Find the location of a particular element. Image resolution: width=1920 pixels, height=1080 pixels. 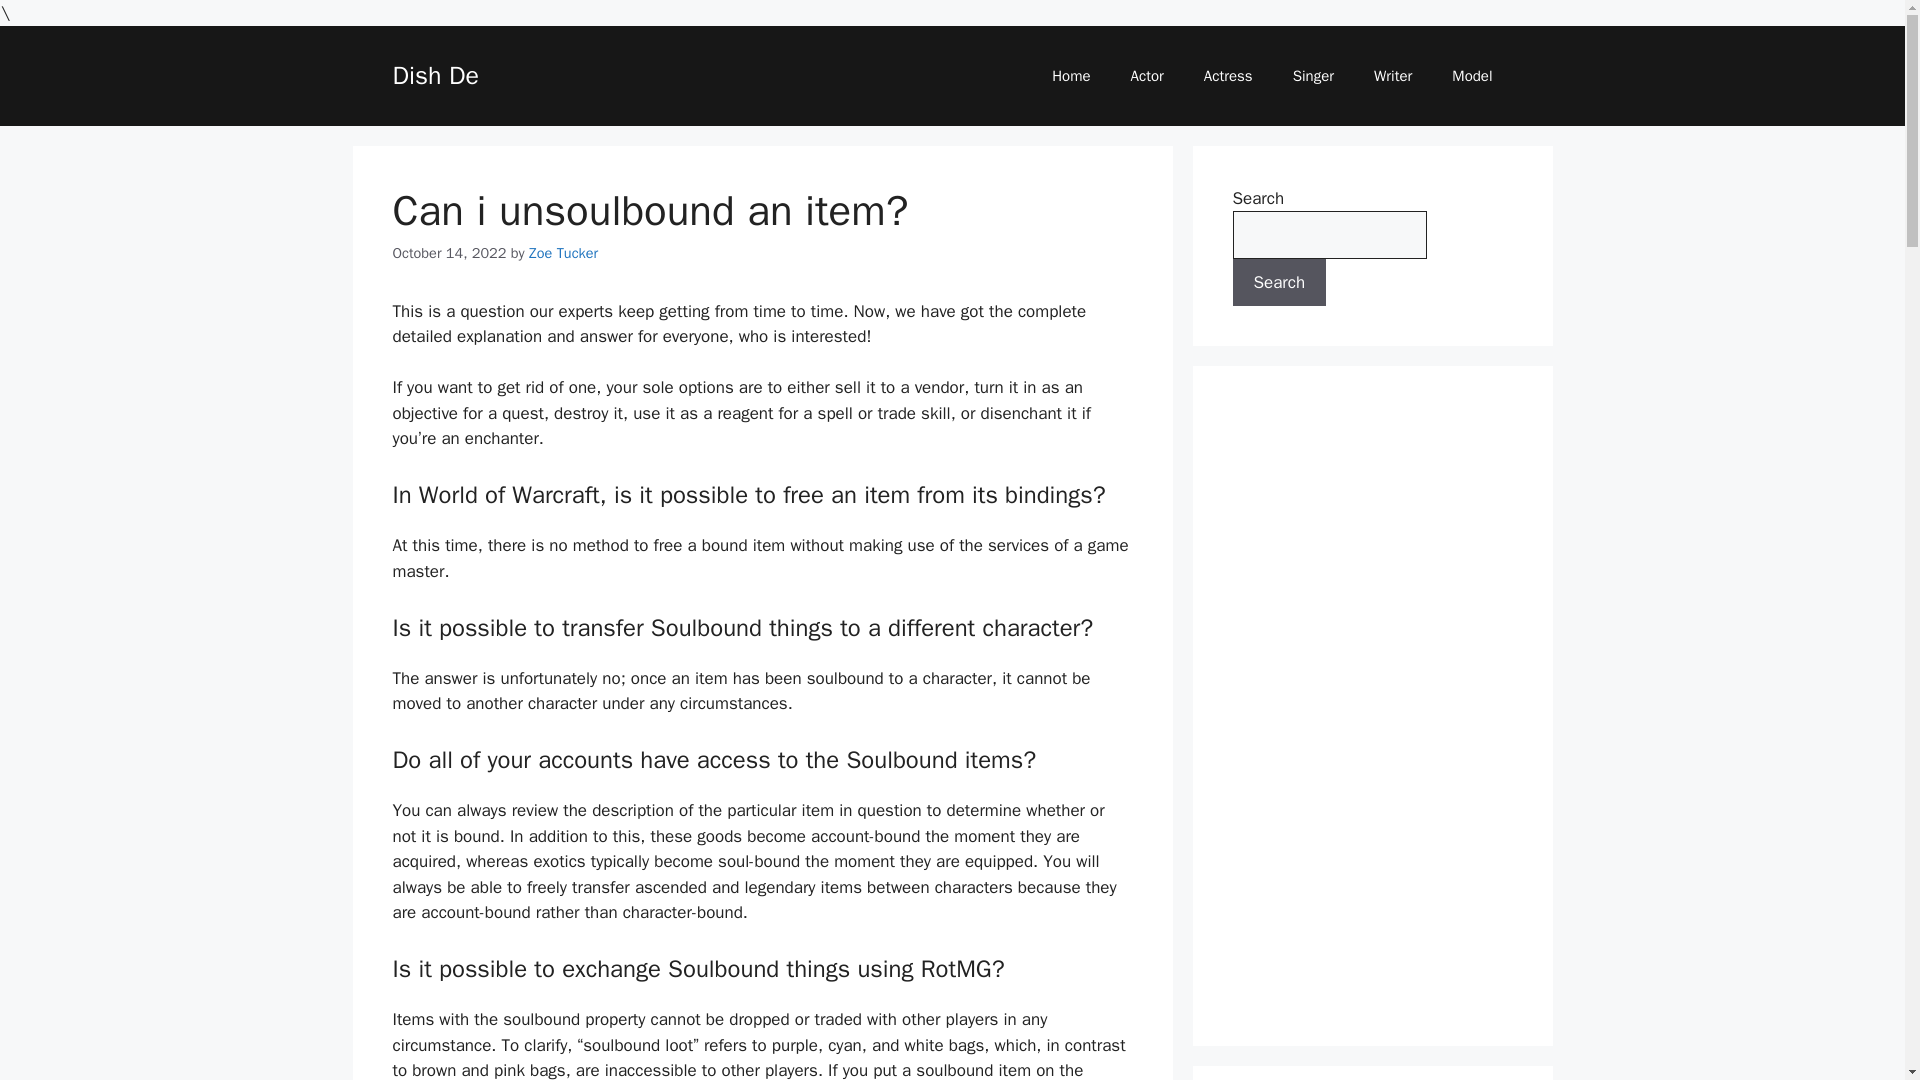

View all posts by Zoe Tucker is located at coordinates (563, 253).